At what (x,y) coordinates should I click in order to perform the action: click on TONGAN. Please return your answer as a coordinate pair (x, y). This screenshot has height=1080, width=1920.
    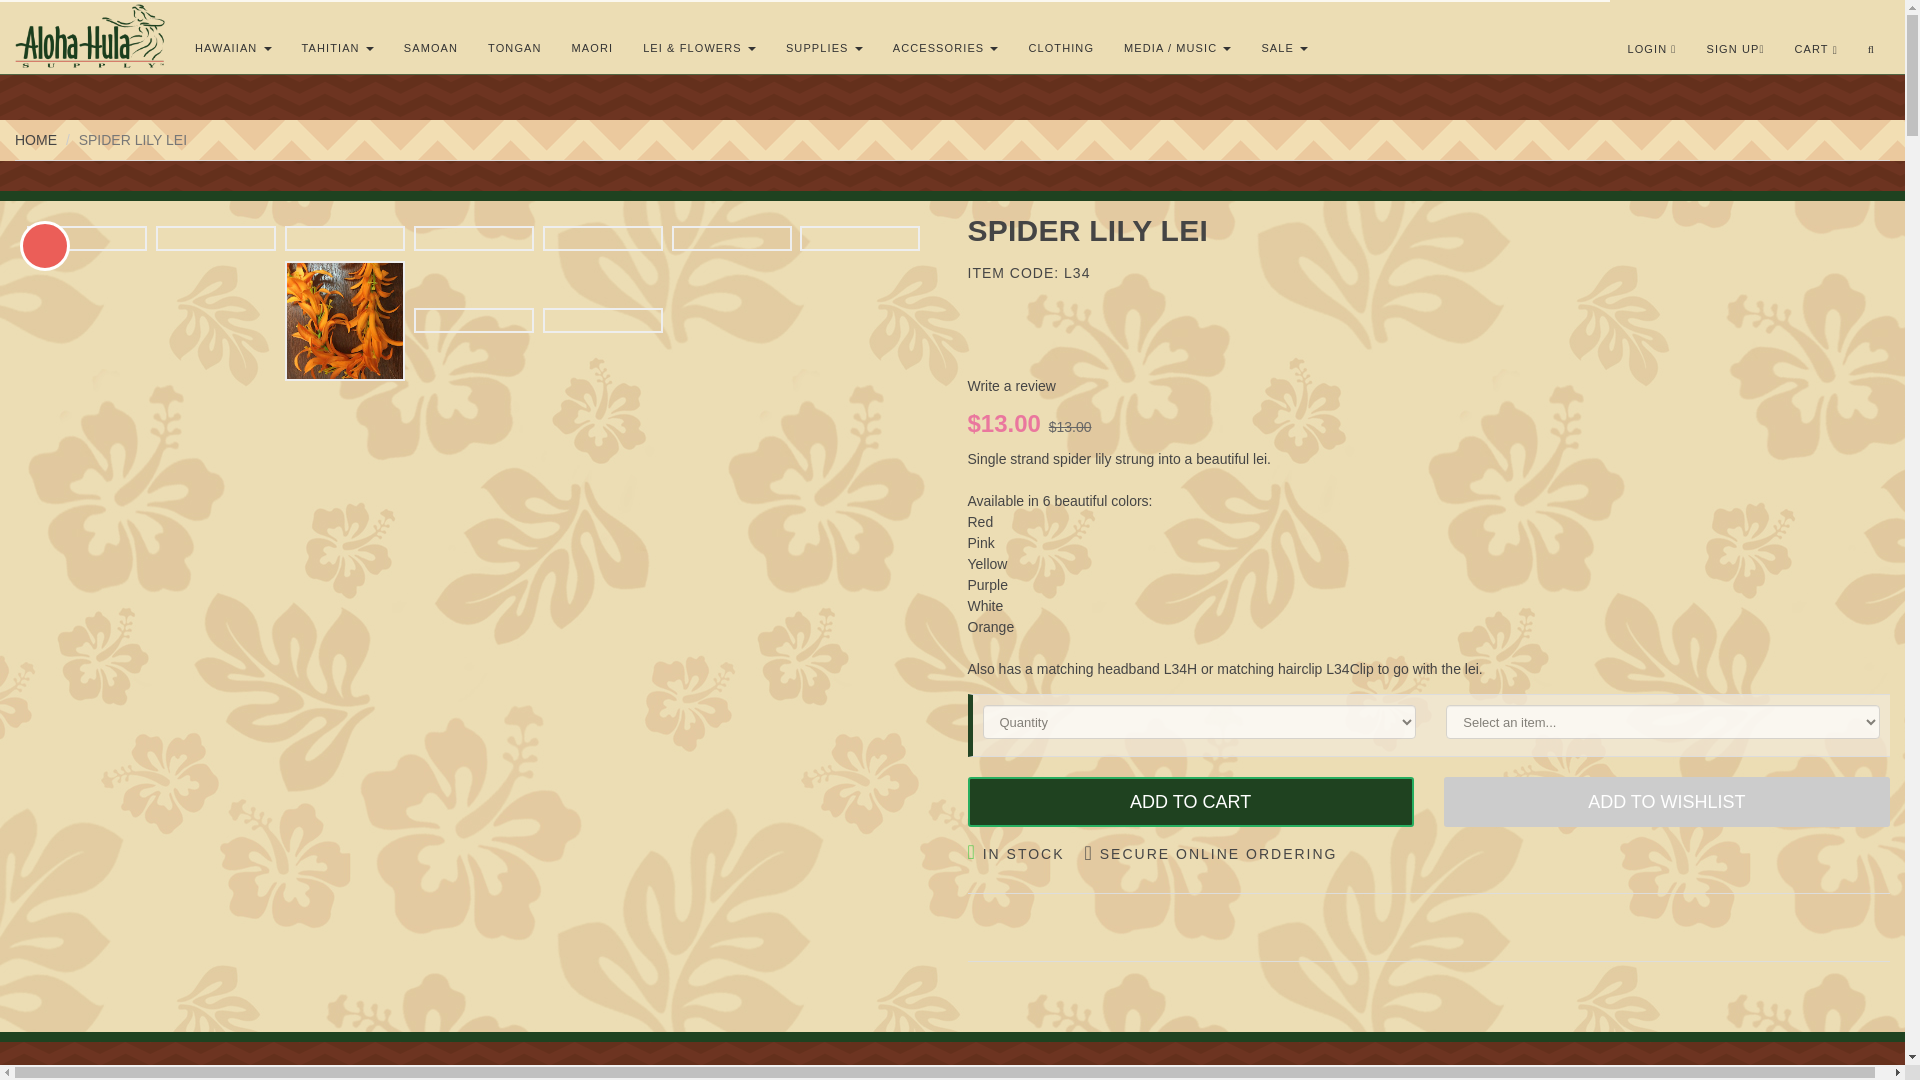
    Looking at the image, I should click on (514, 48).